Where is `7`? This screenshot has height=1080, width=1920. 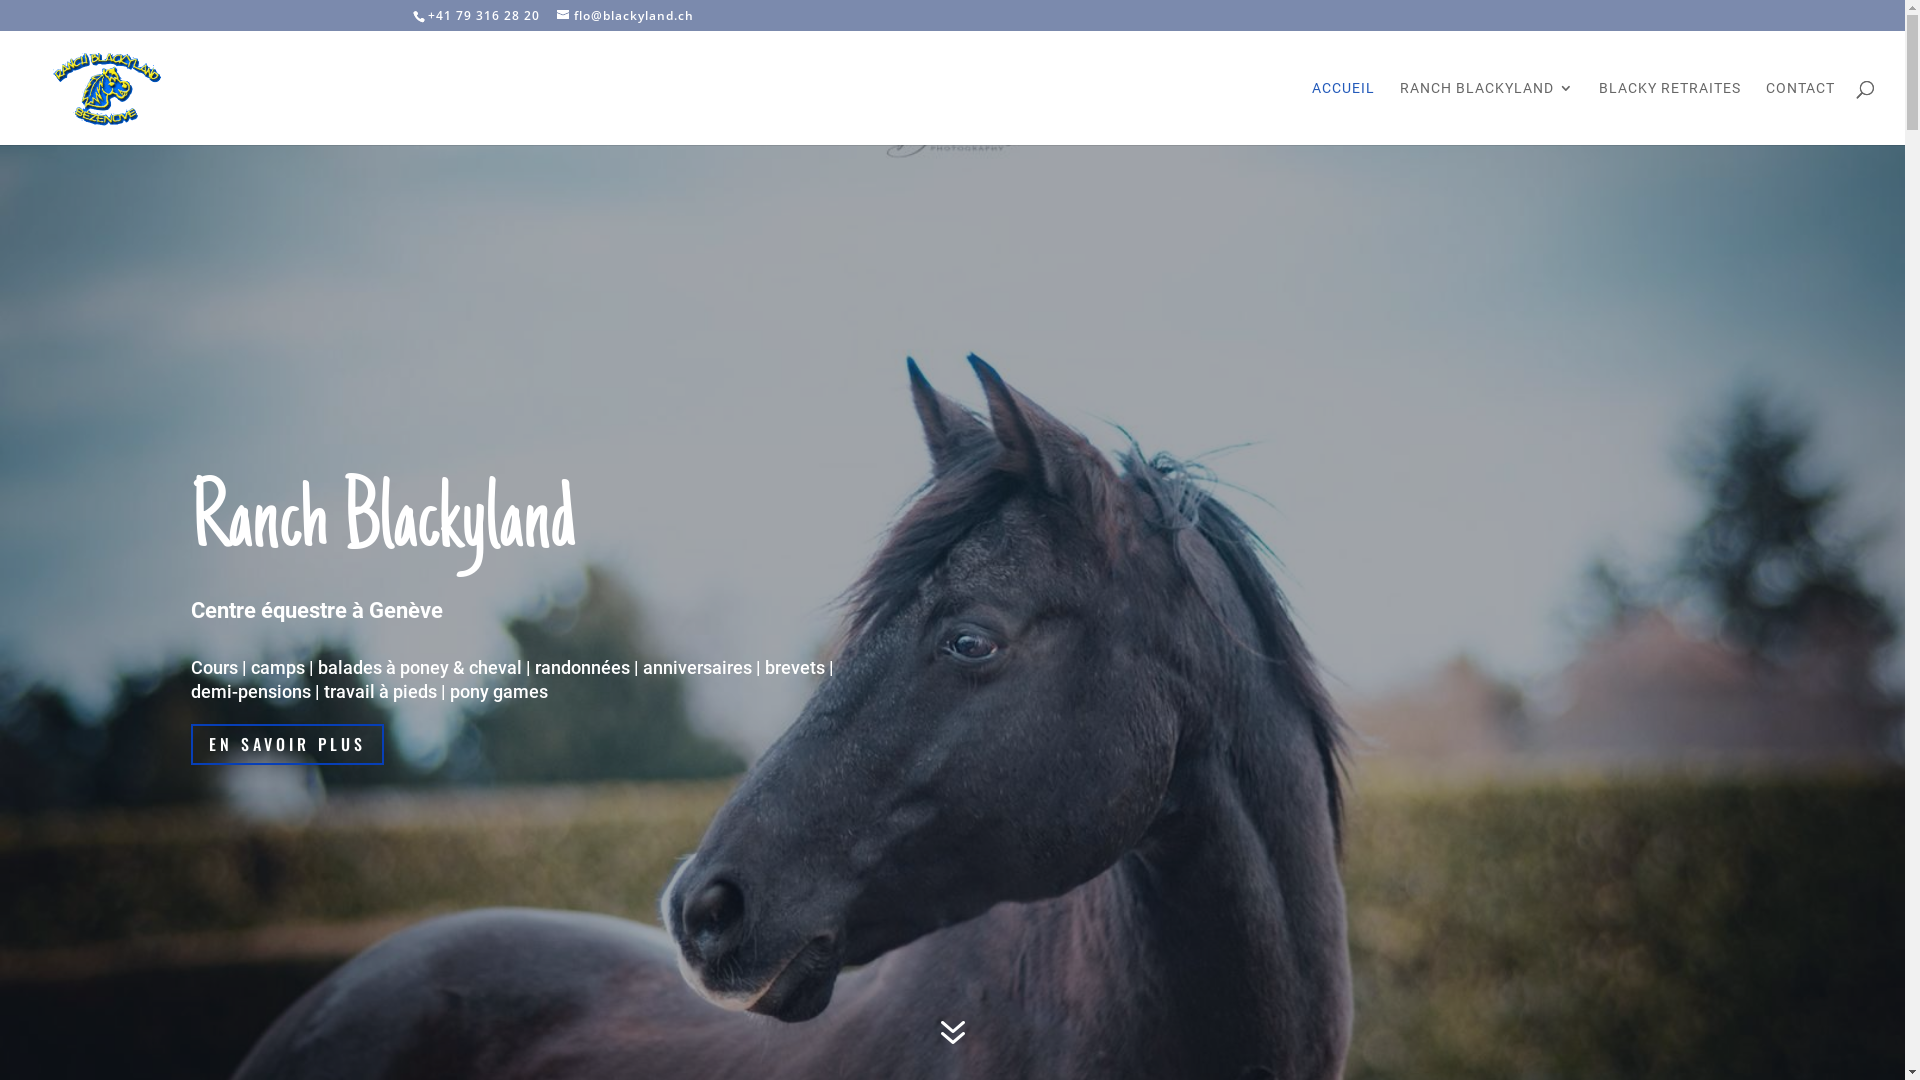 7 is located at coordinates (952, 1034).